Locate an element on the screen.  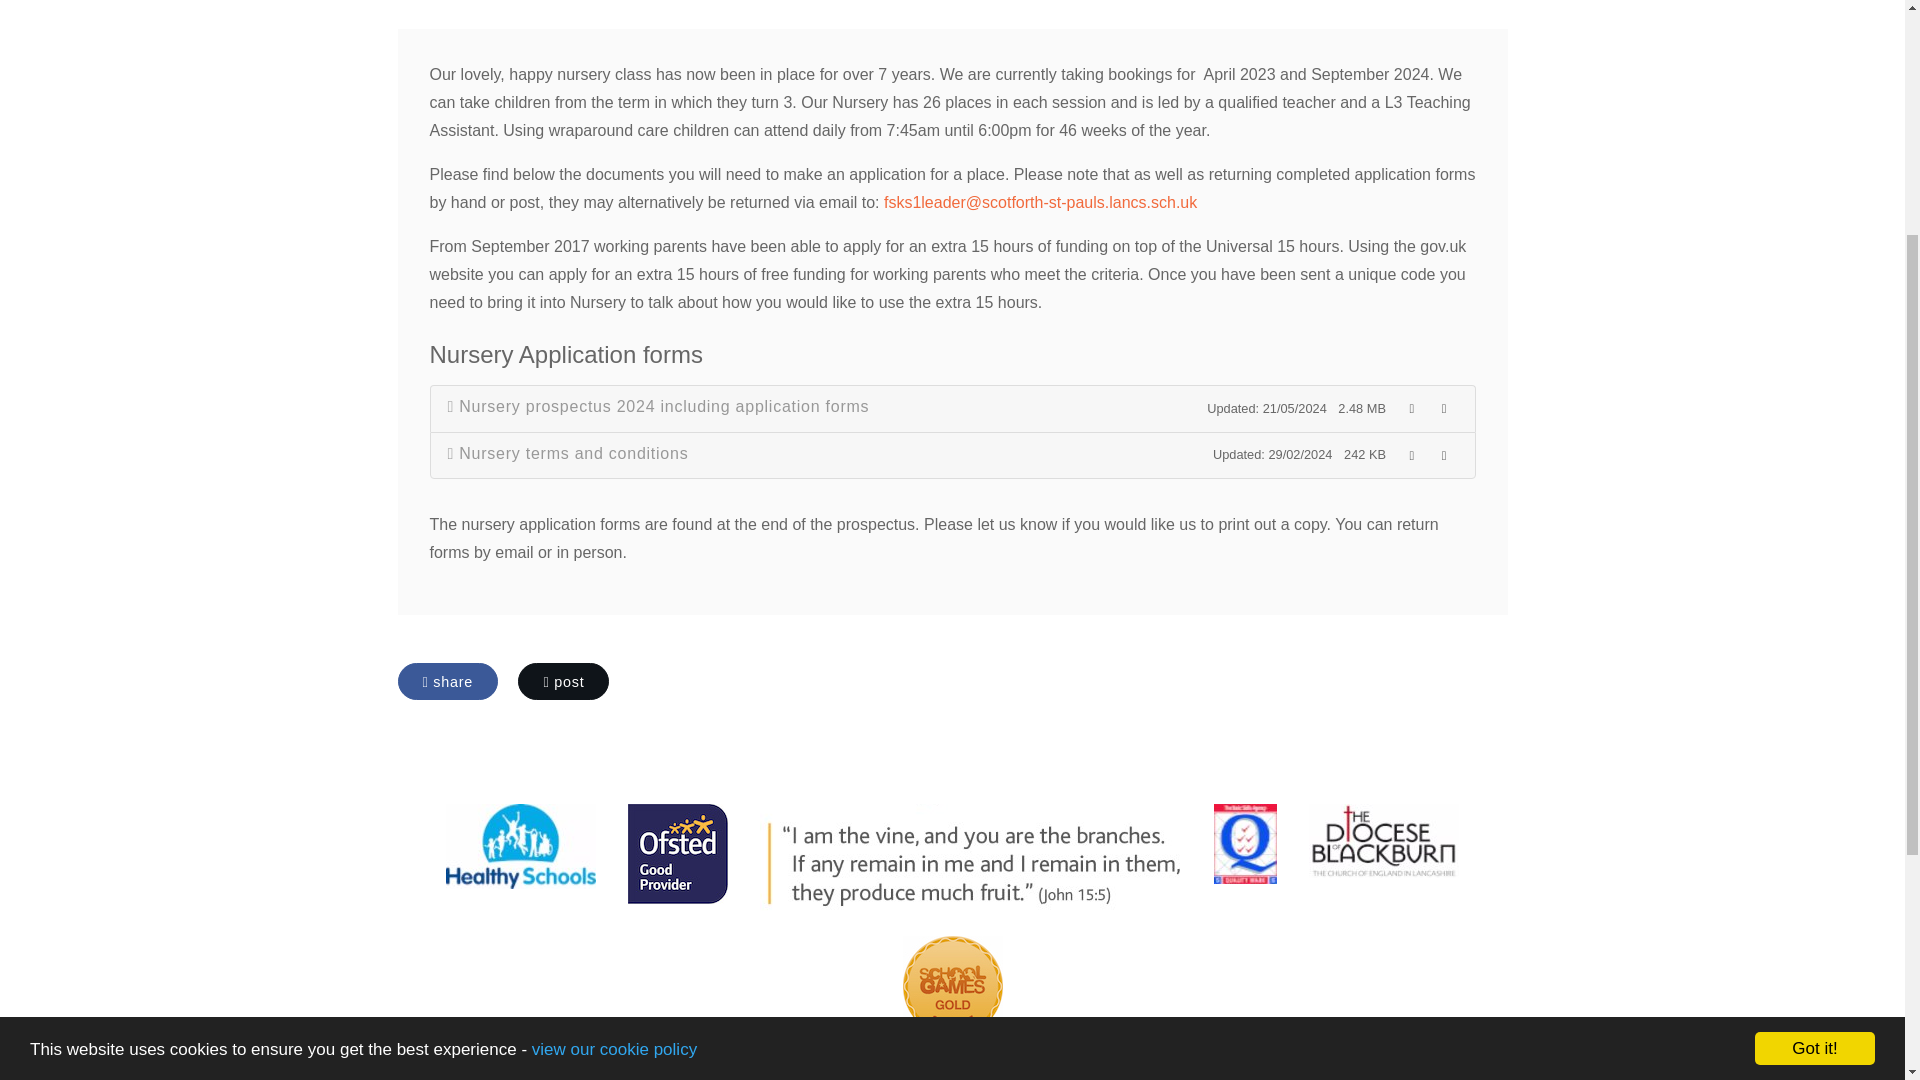
Post on X is located at coordinates (563, 681).